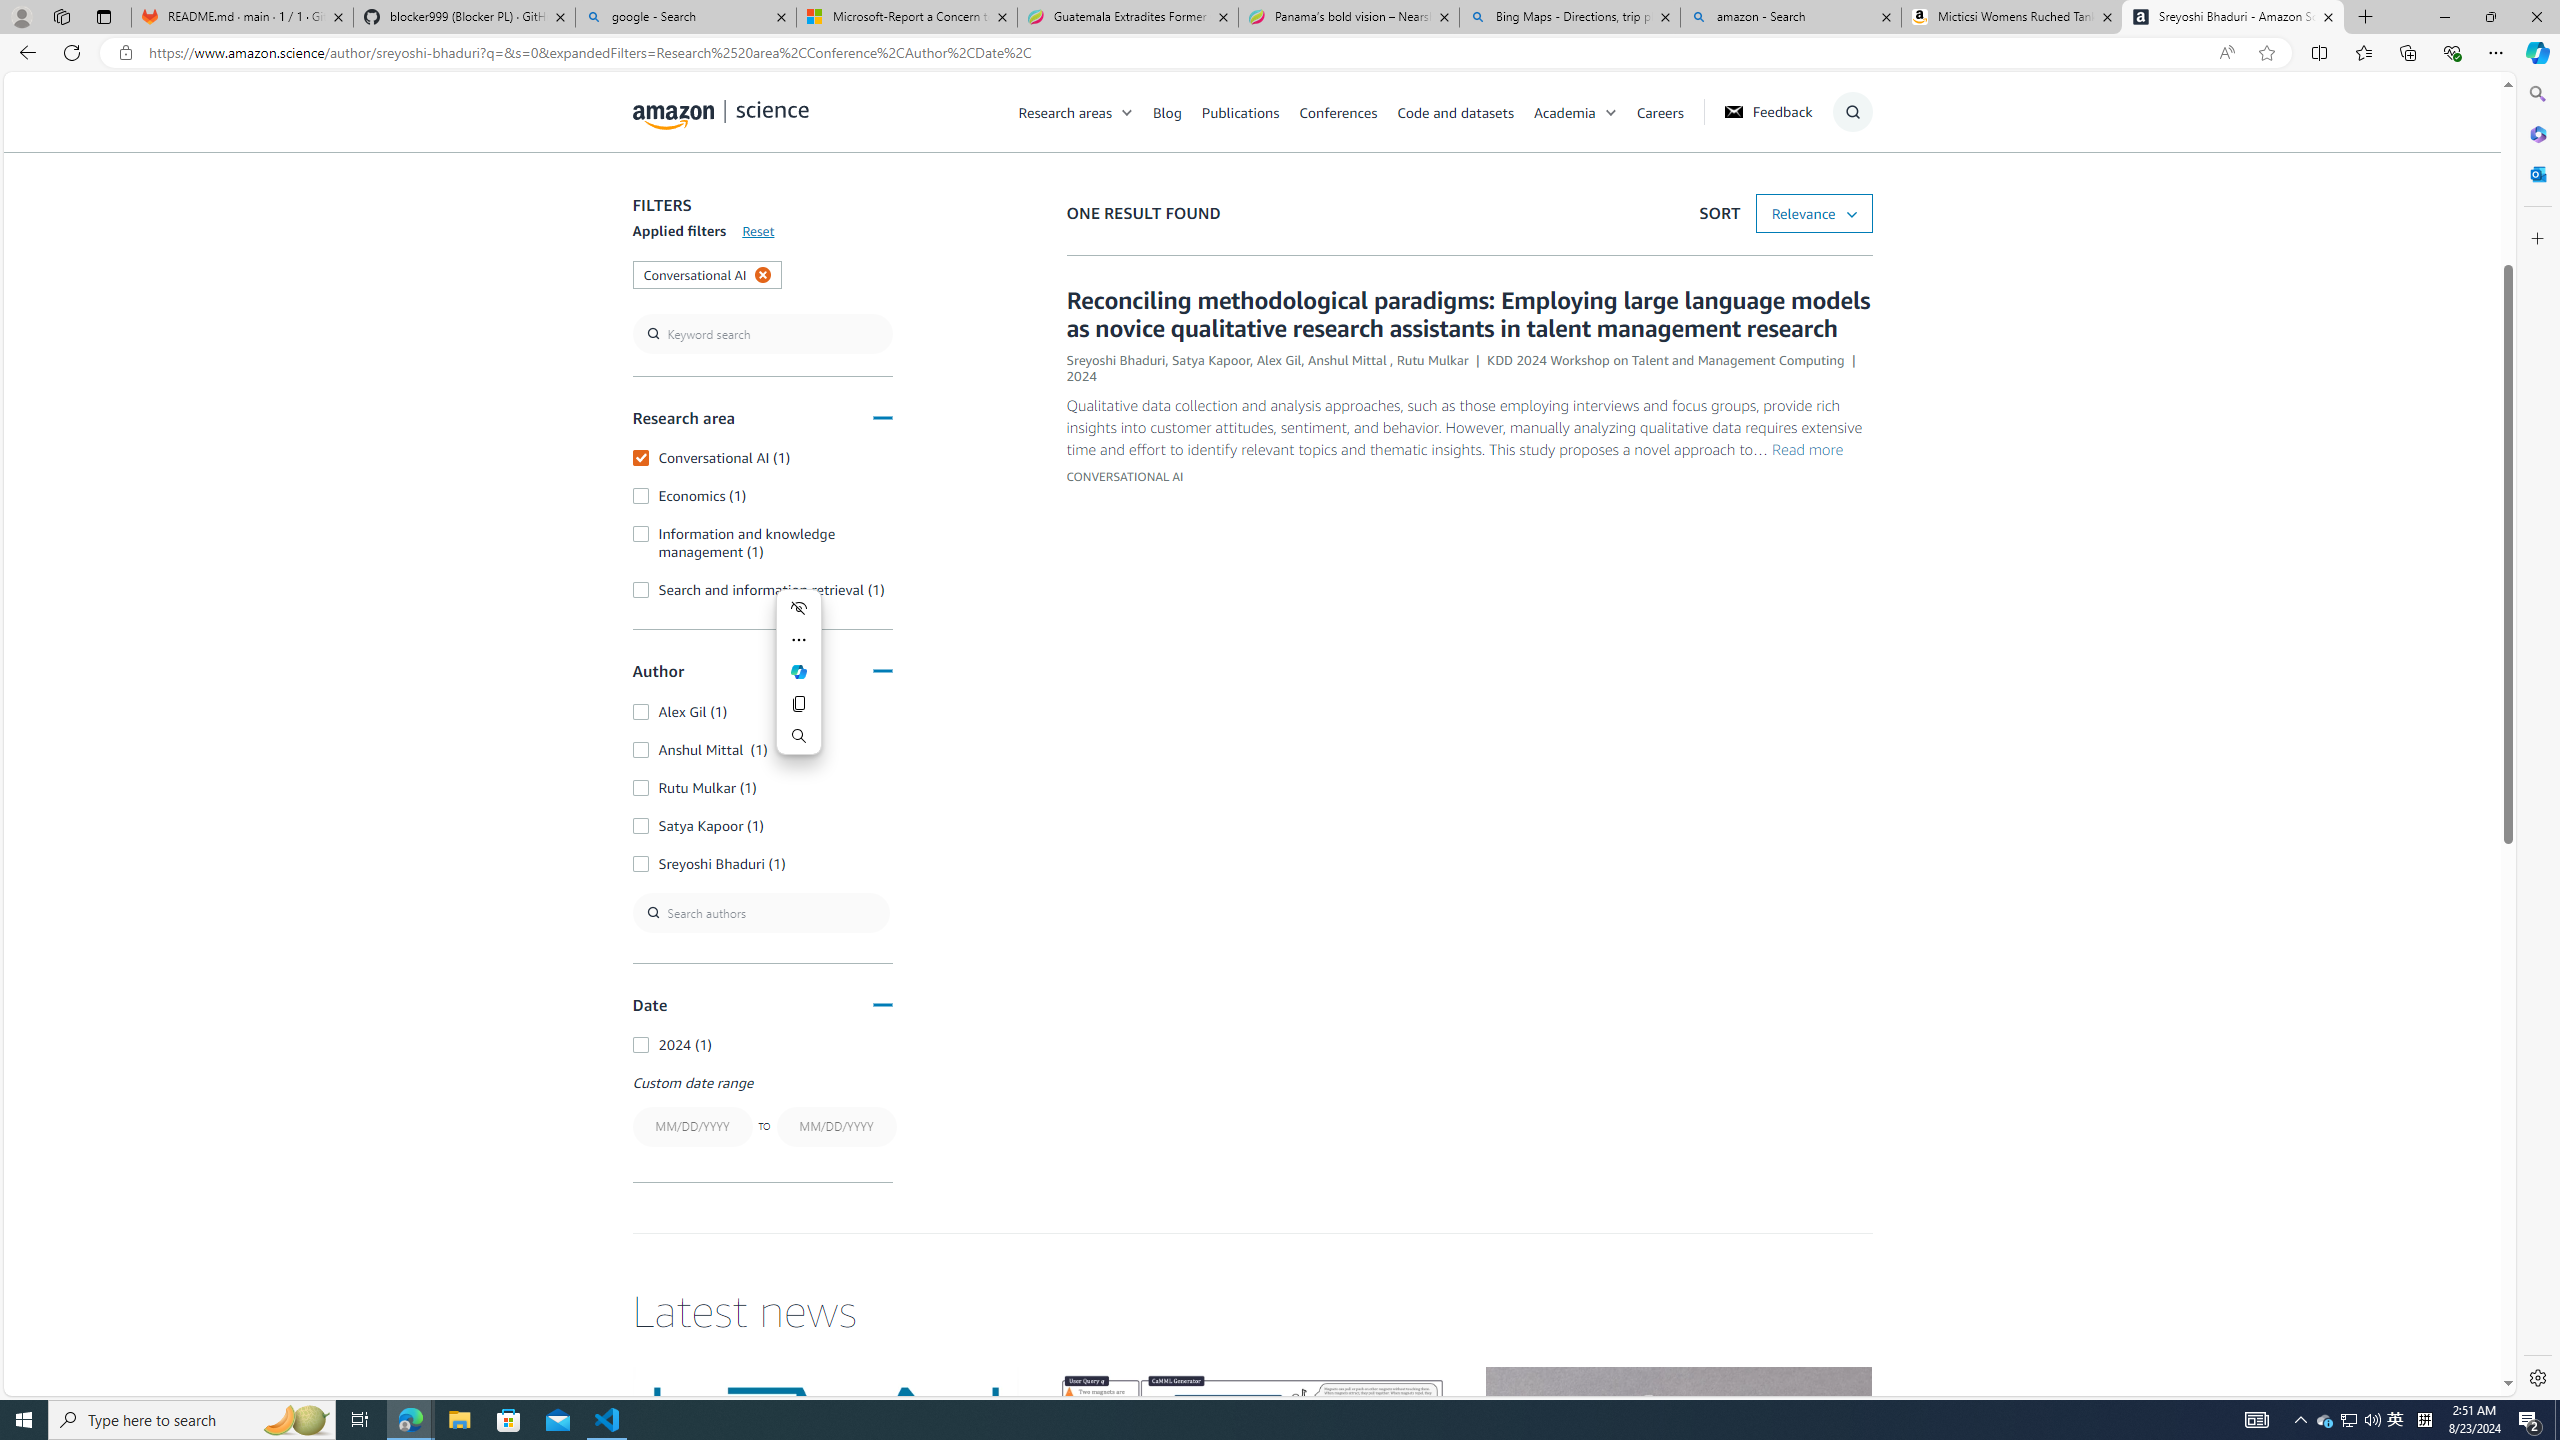 The height and width of the screenshot is (1440, 2560). I want to click on Add this page to favorites (Ctrl+D), so click(2266, 53).